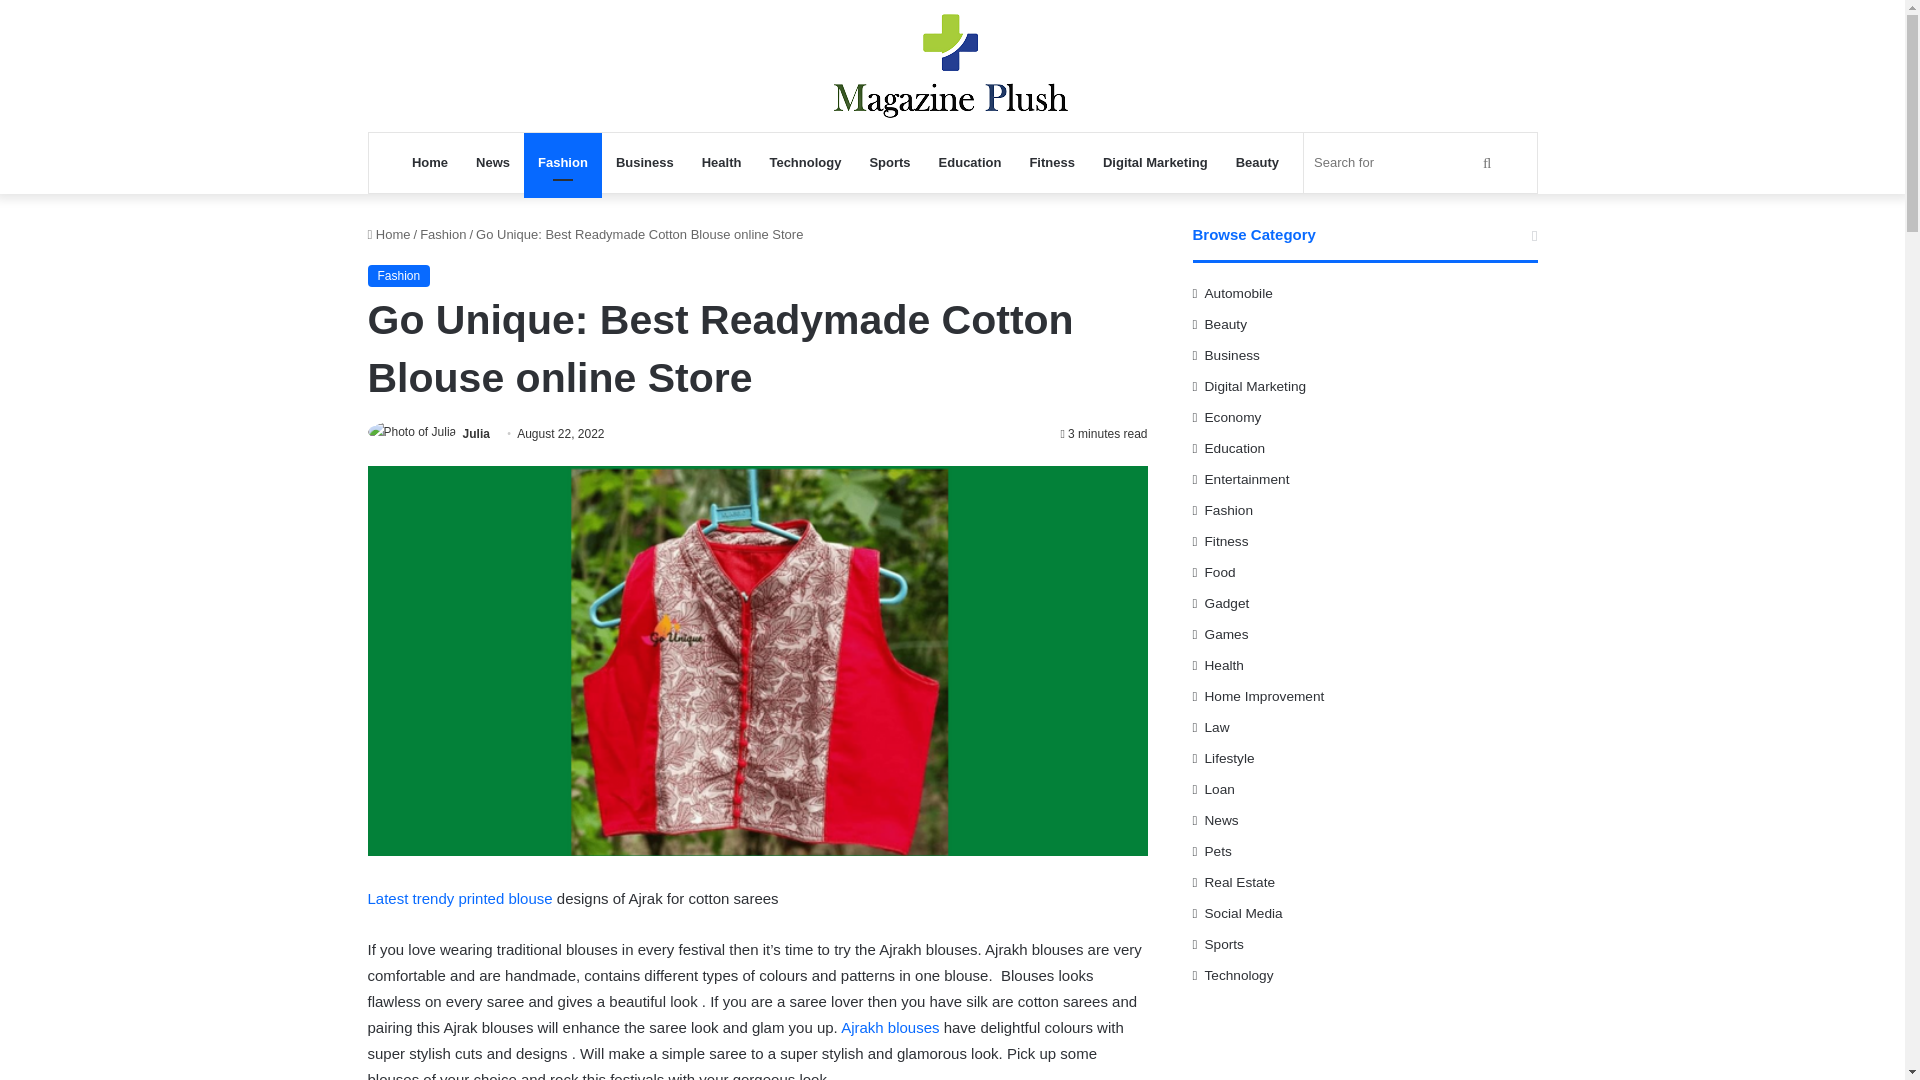 The width and height of the screenshot is (1920, 1080). I want to click on My Blog, so click(952, 66).